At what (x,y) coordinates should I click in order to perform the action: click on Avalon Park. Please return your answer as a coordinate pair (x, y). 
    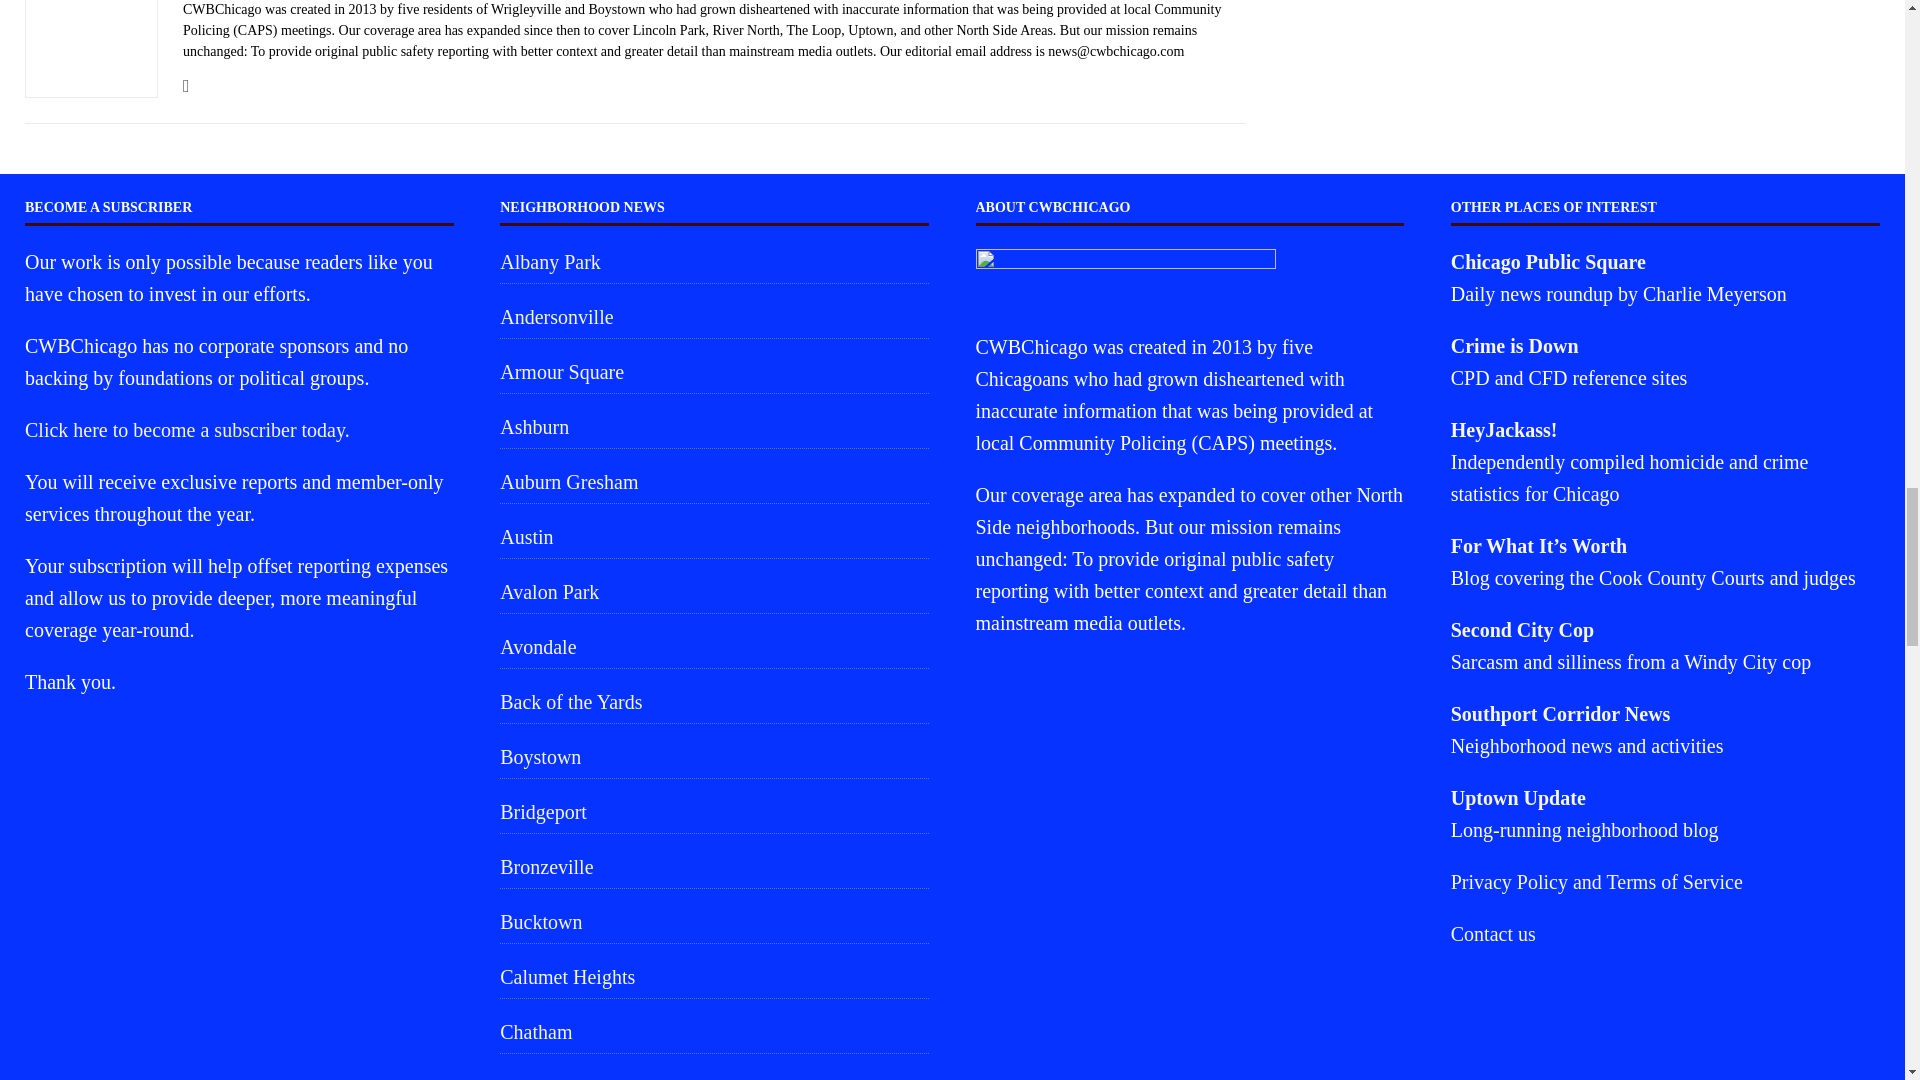
    Looking at the image, I should click on (714, 592).